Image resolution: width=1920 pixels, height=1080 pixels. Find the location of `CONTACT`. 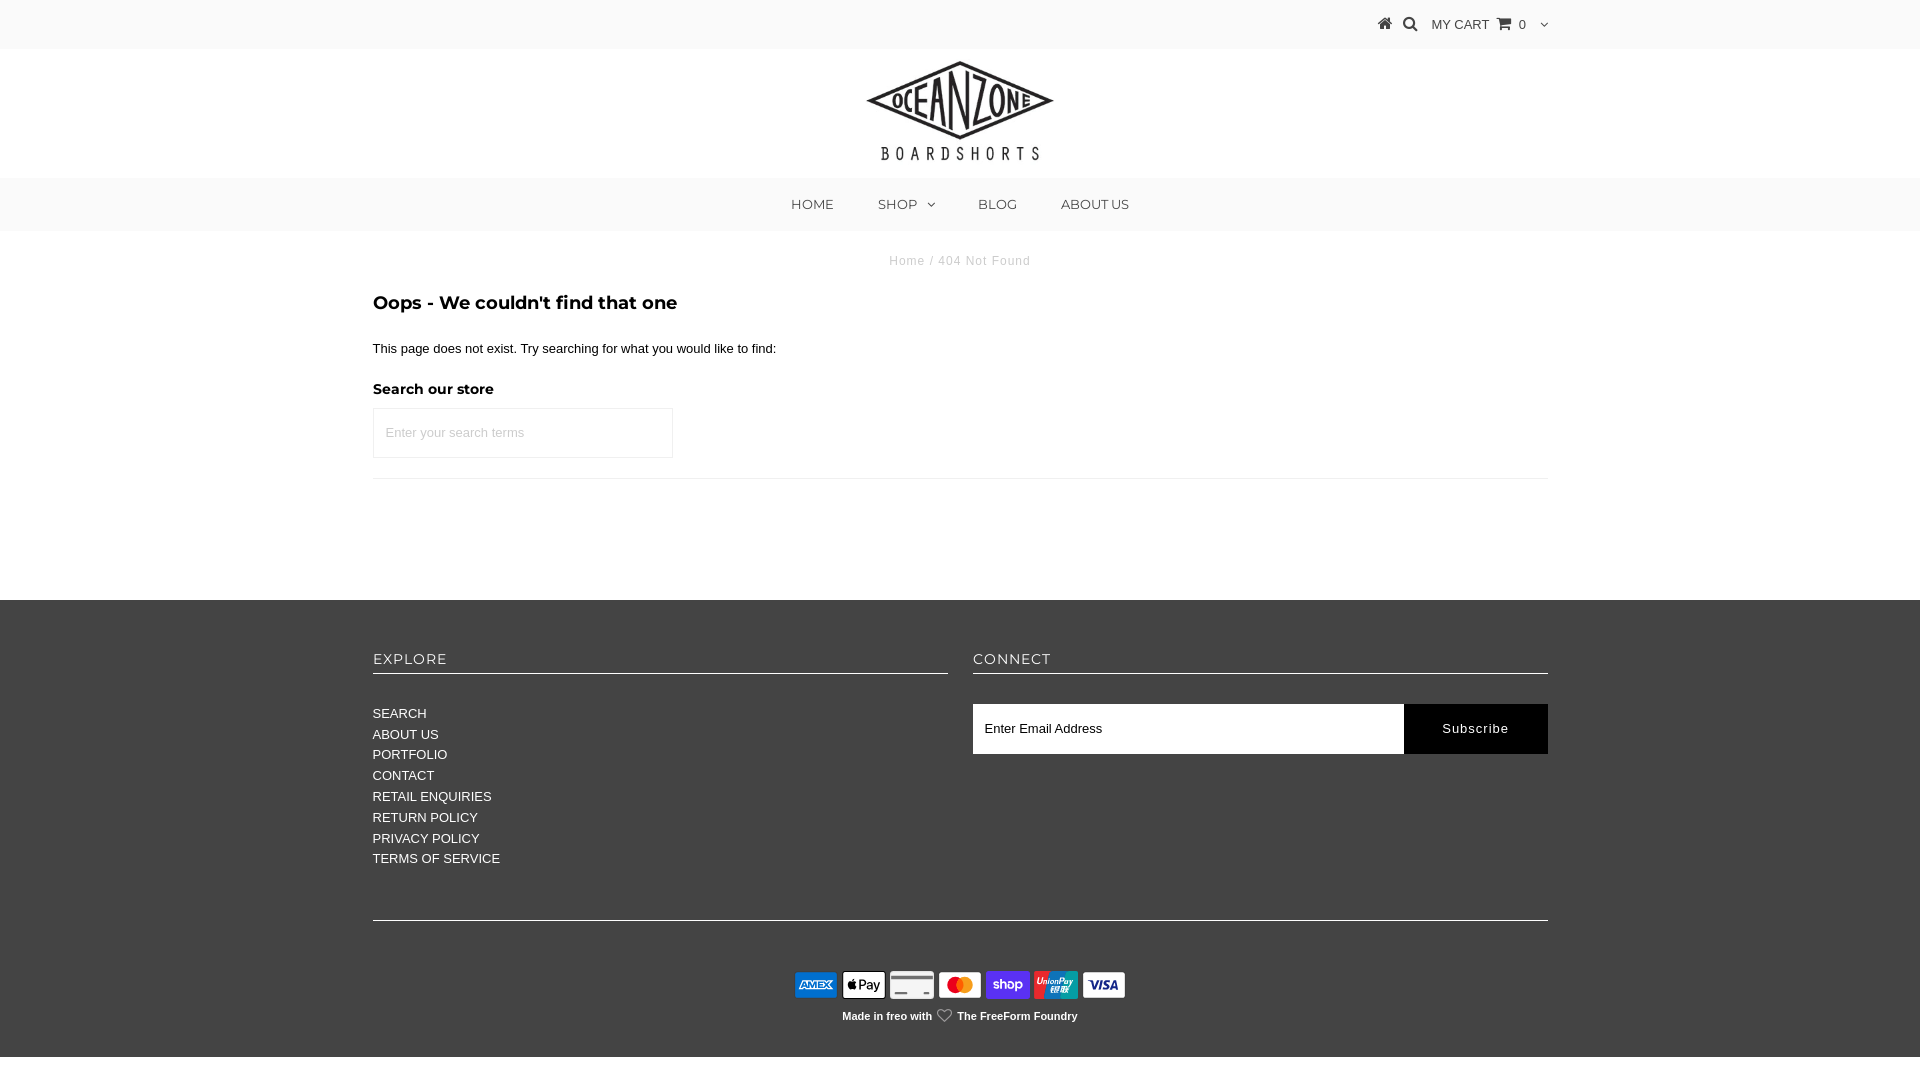

CONTACT is located at coordinates (403, 776).